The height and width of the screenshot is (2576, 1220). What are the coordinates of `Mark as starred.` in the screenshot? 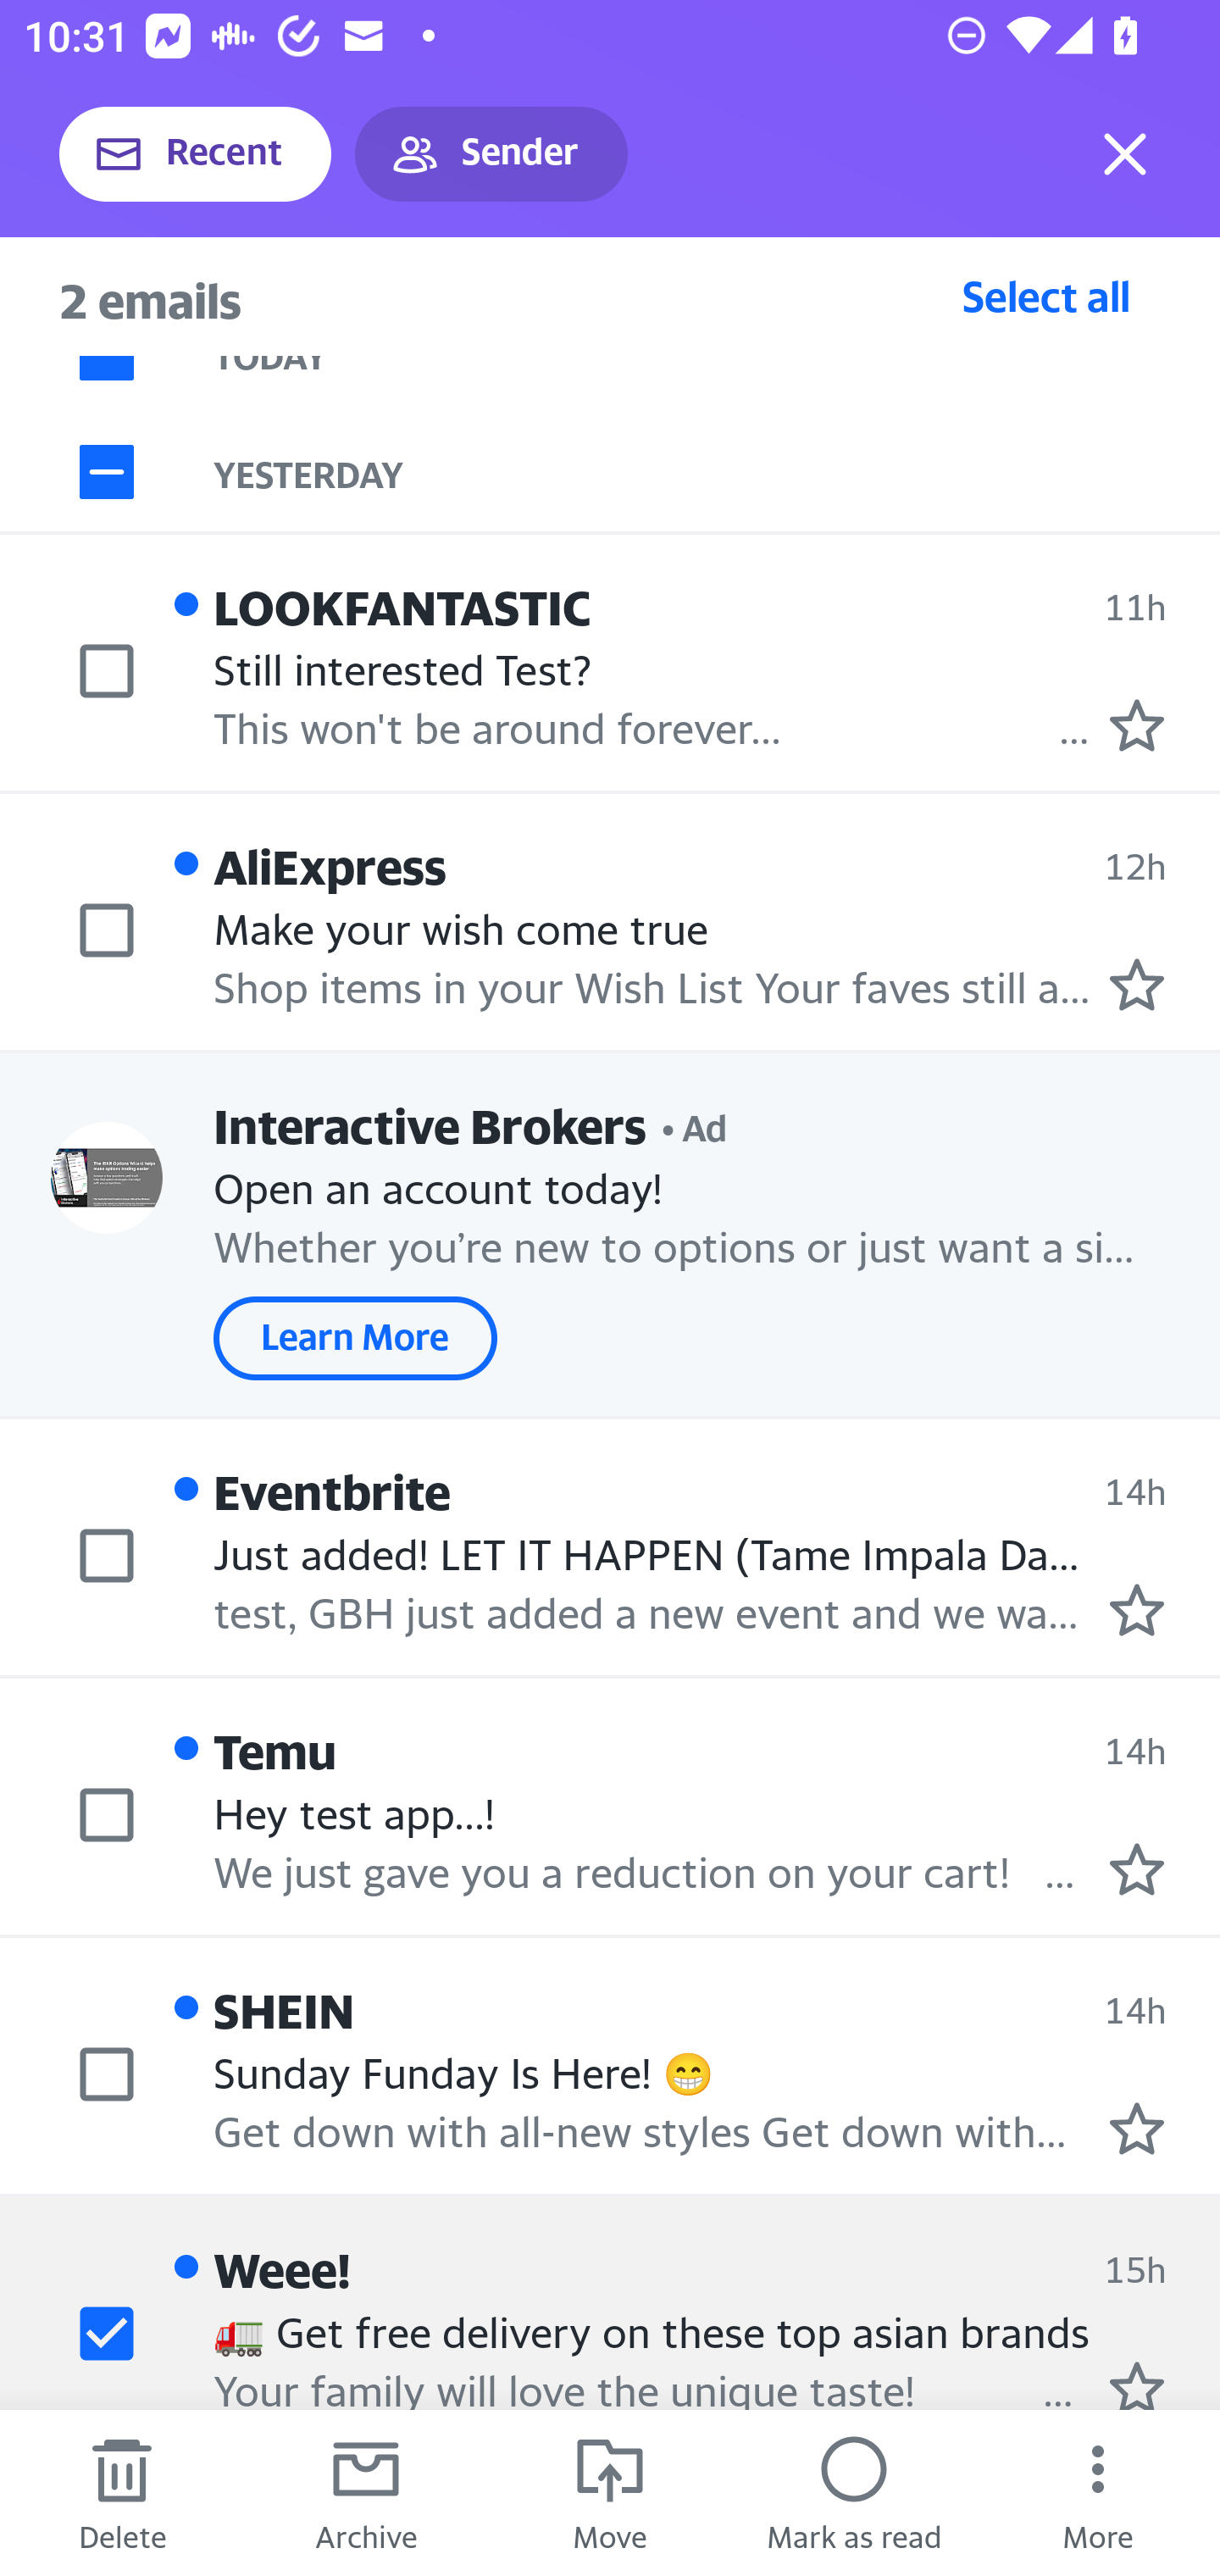 It's located at (1137, 1610).